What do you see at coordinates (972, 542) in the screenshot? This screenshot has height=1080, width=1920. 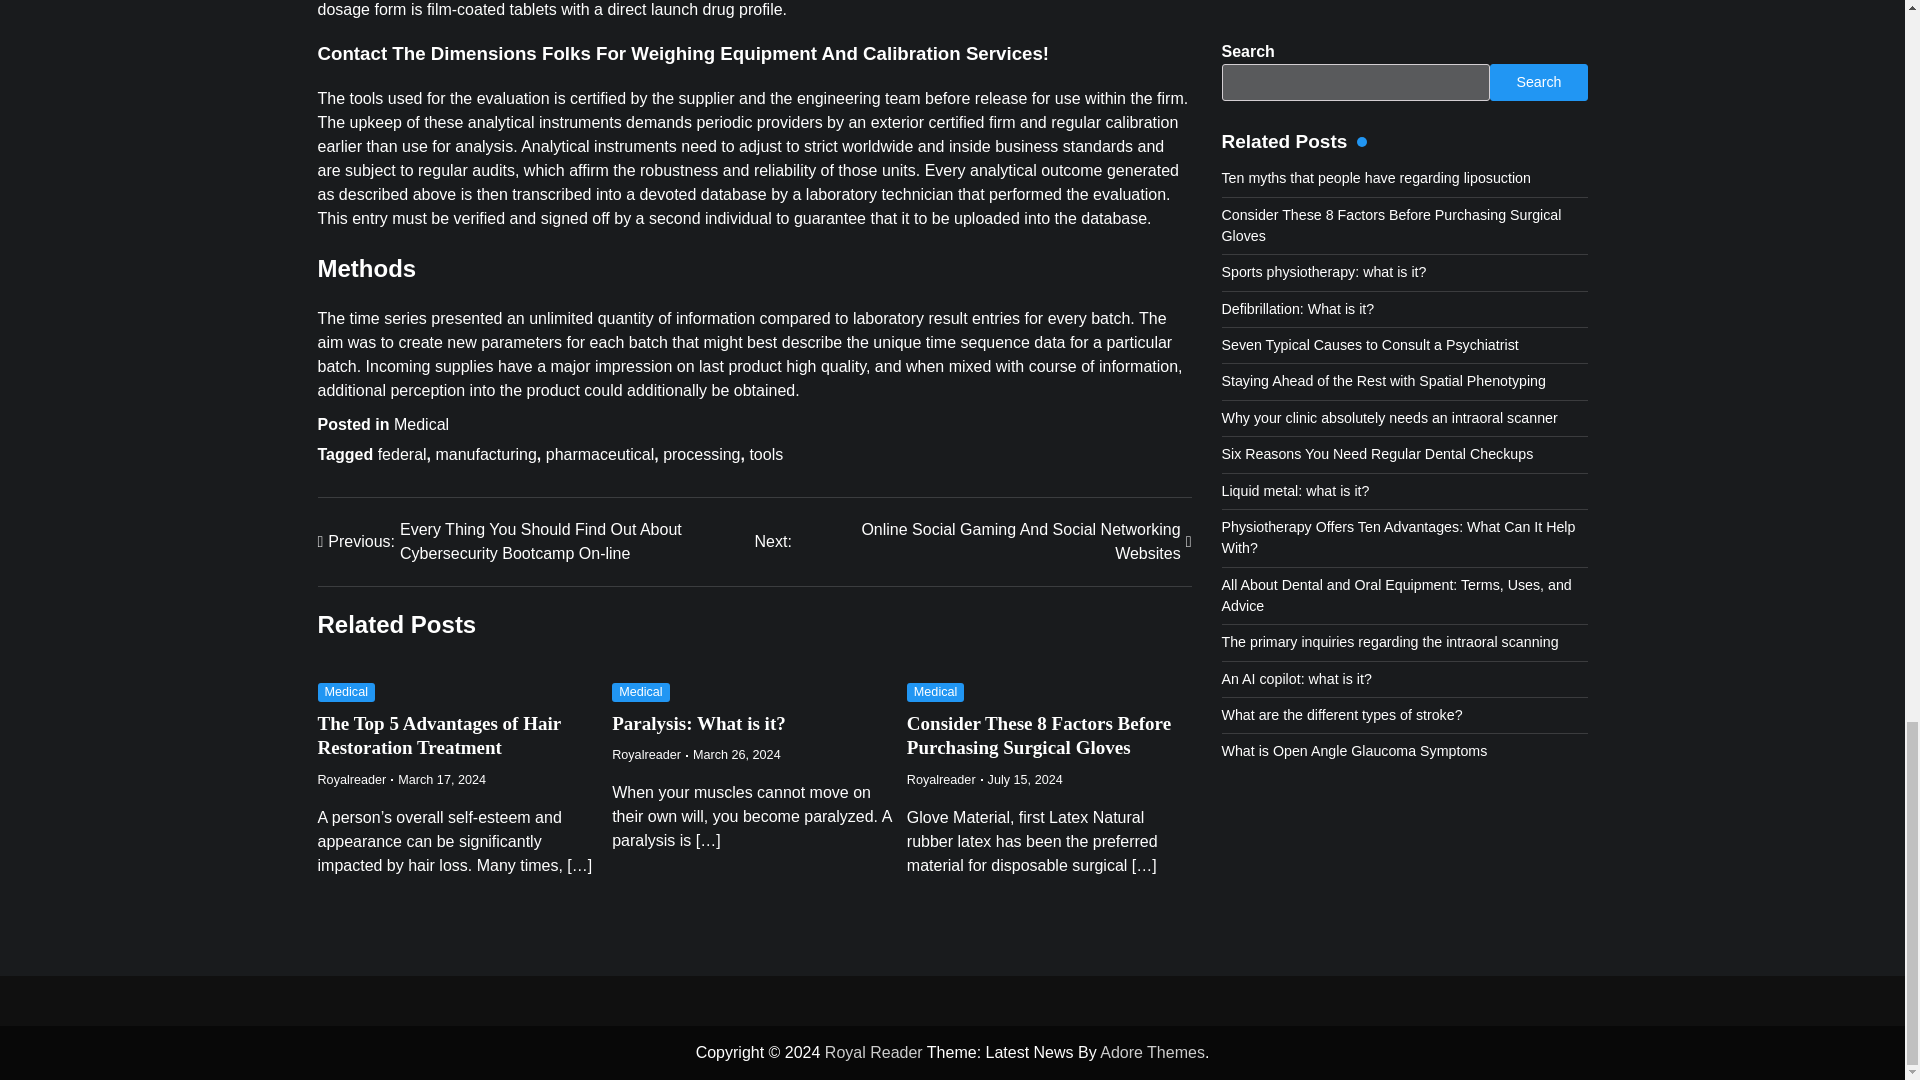 I see `manufacturing` at bounding box center [972, 542].